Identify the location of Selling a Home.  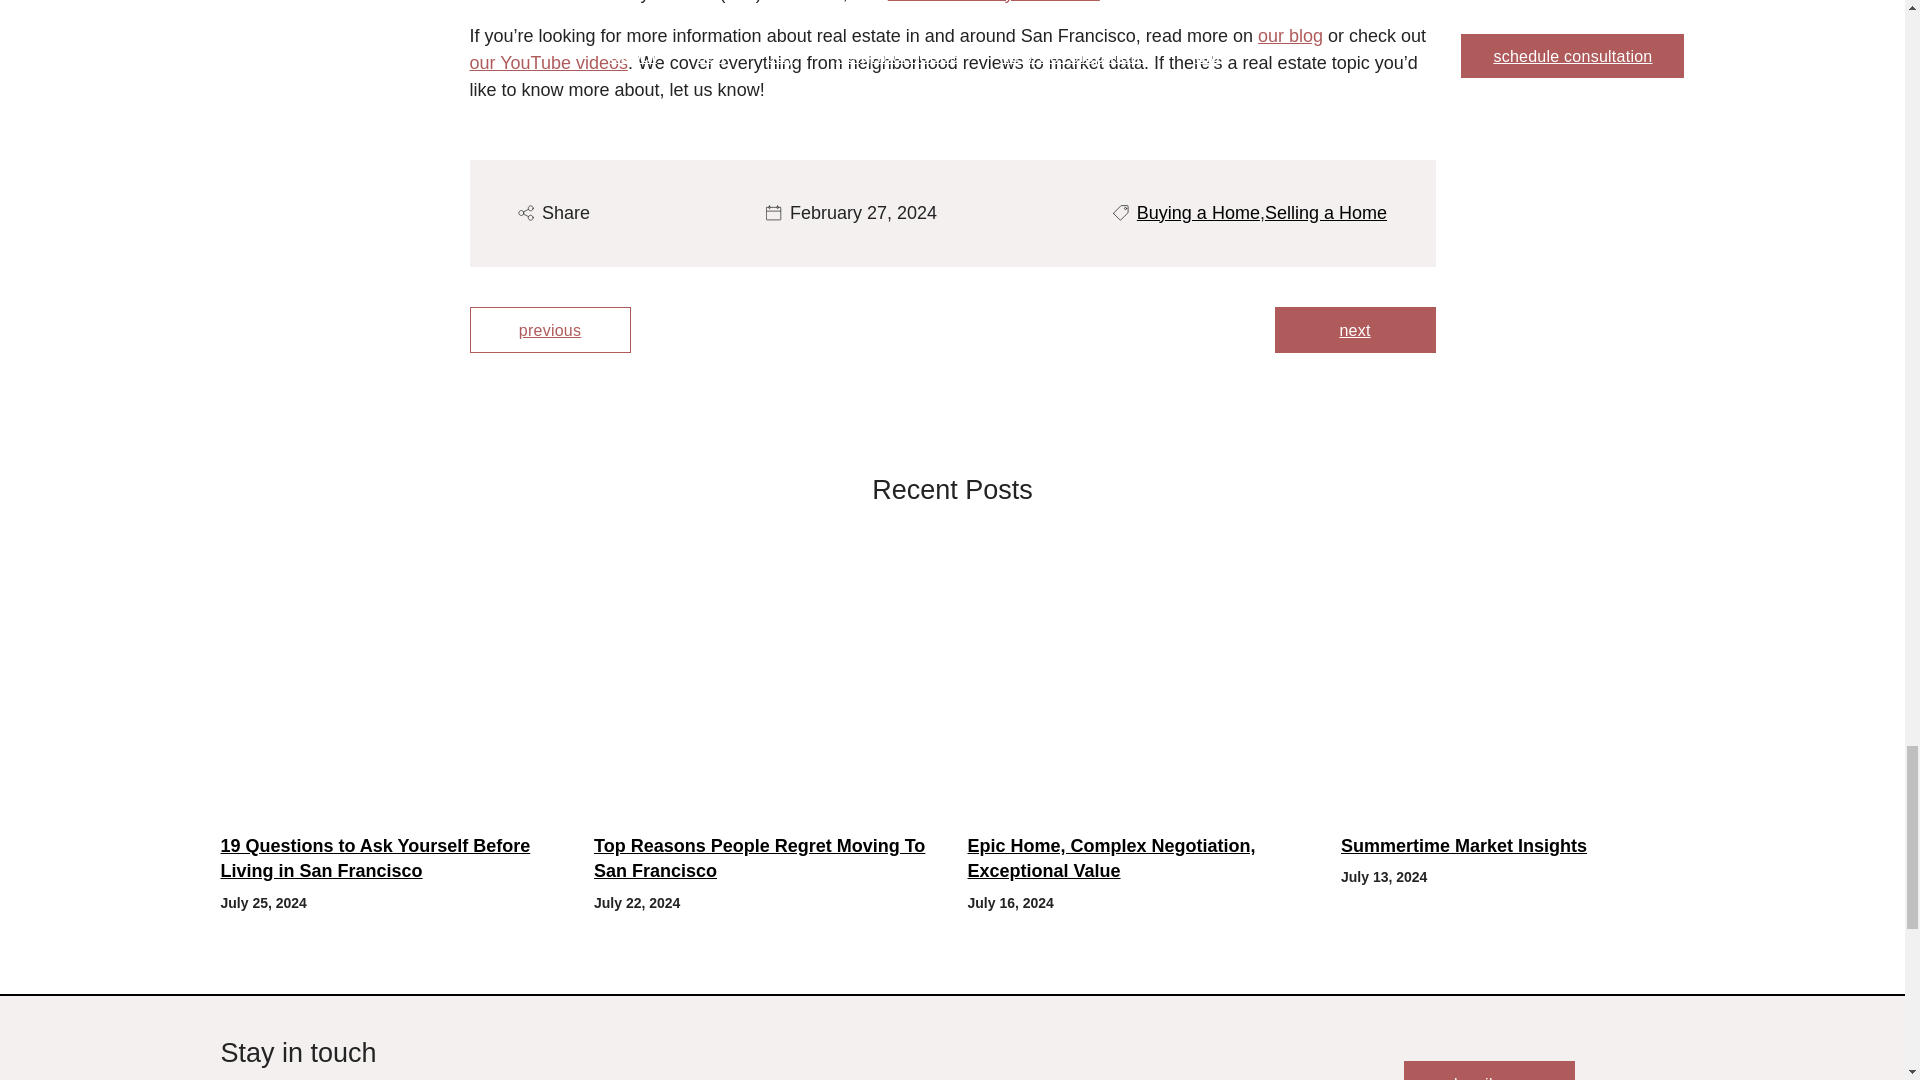
(1326, 212).